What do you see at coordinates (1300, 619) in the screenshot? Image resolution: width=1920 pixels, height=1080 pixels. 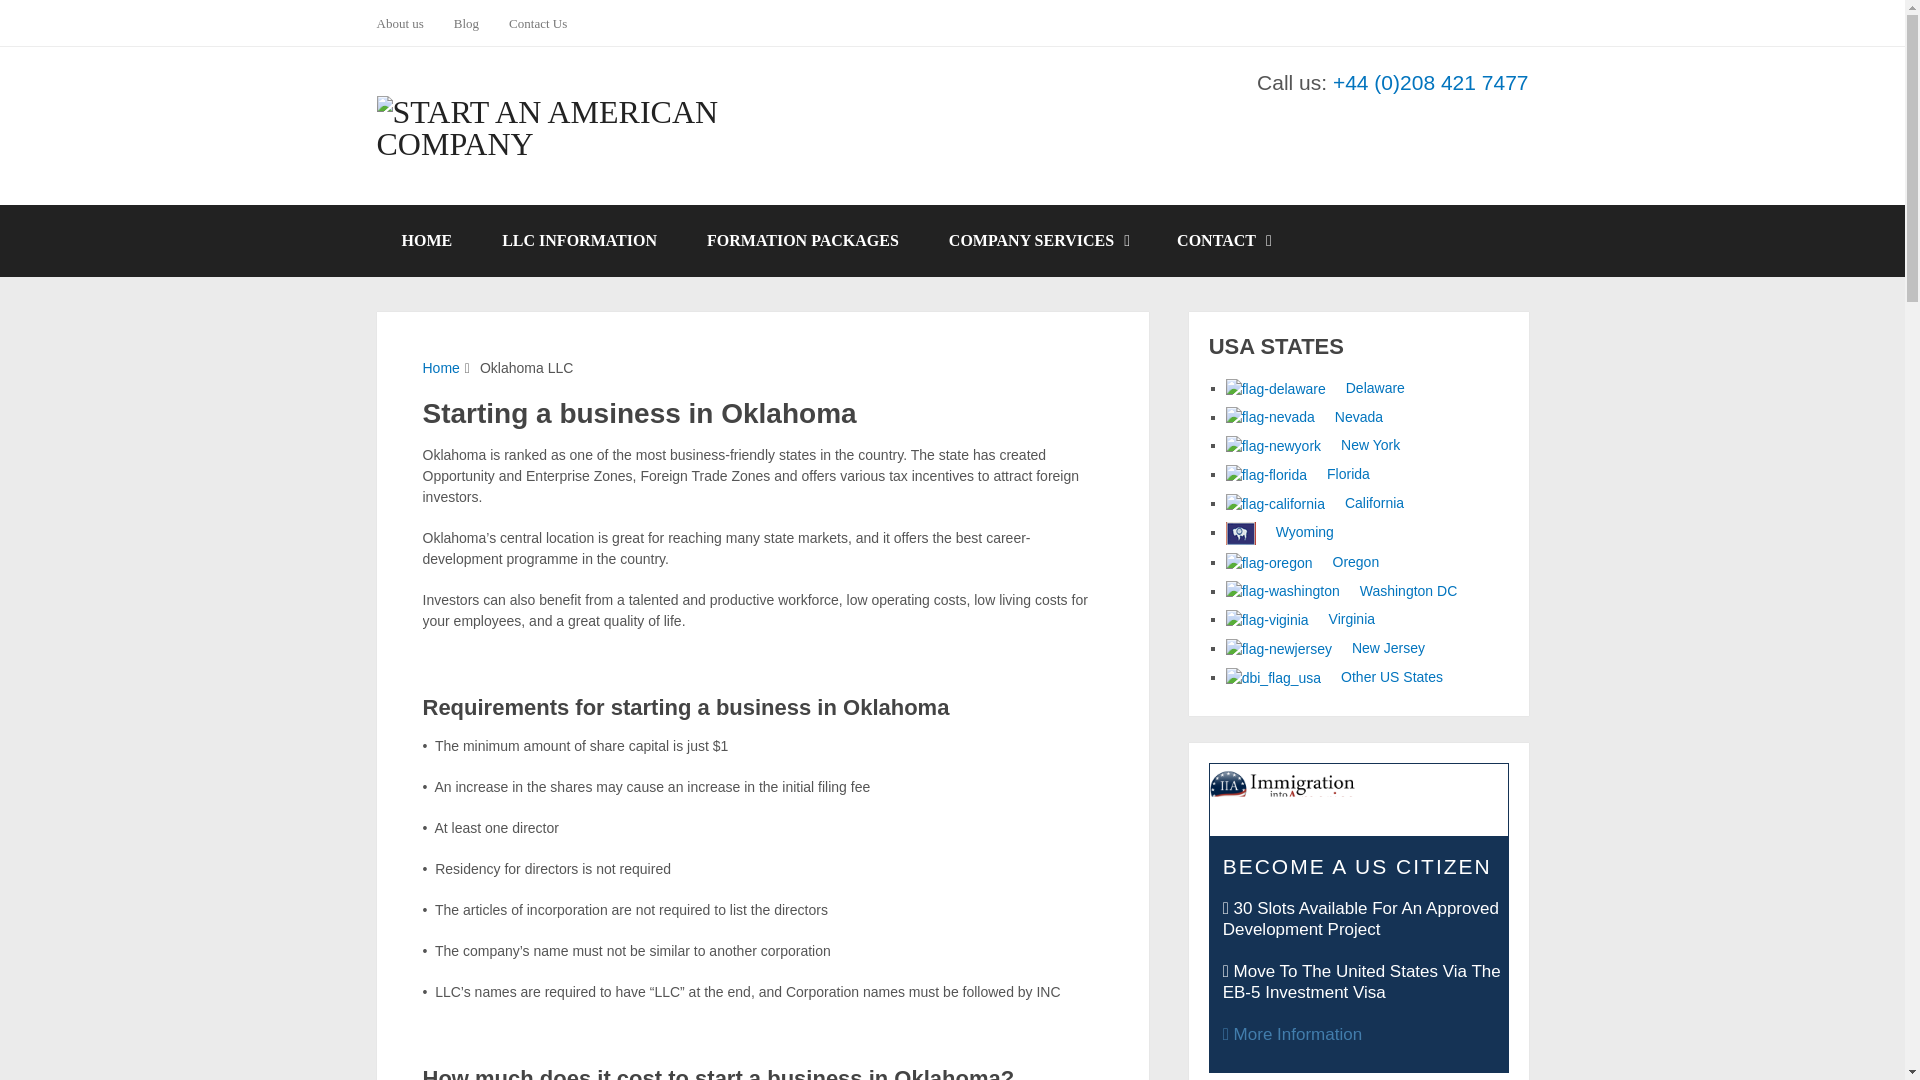 I see `Virginia` at bounding box center [1300, 619].